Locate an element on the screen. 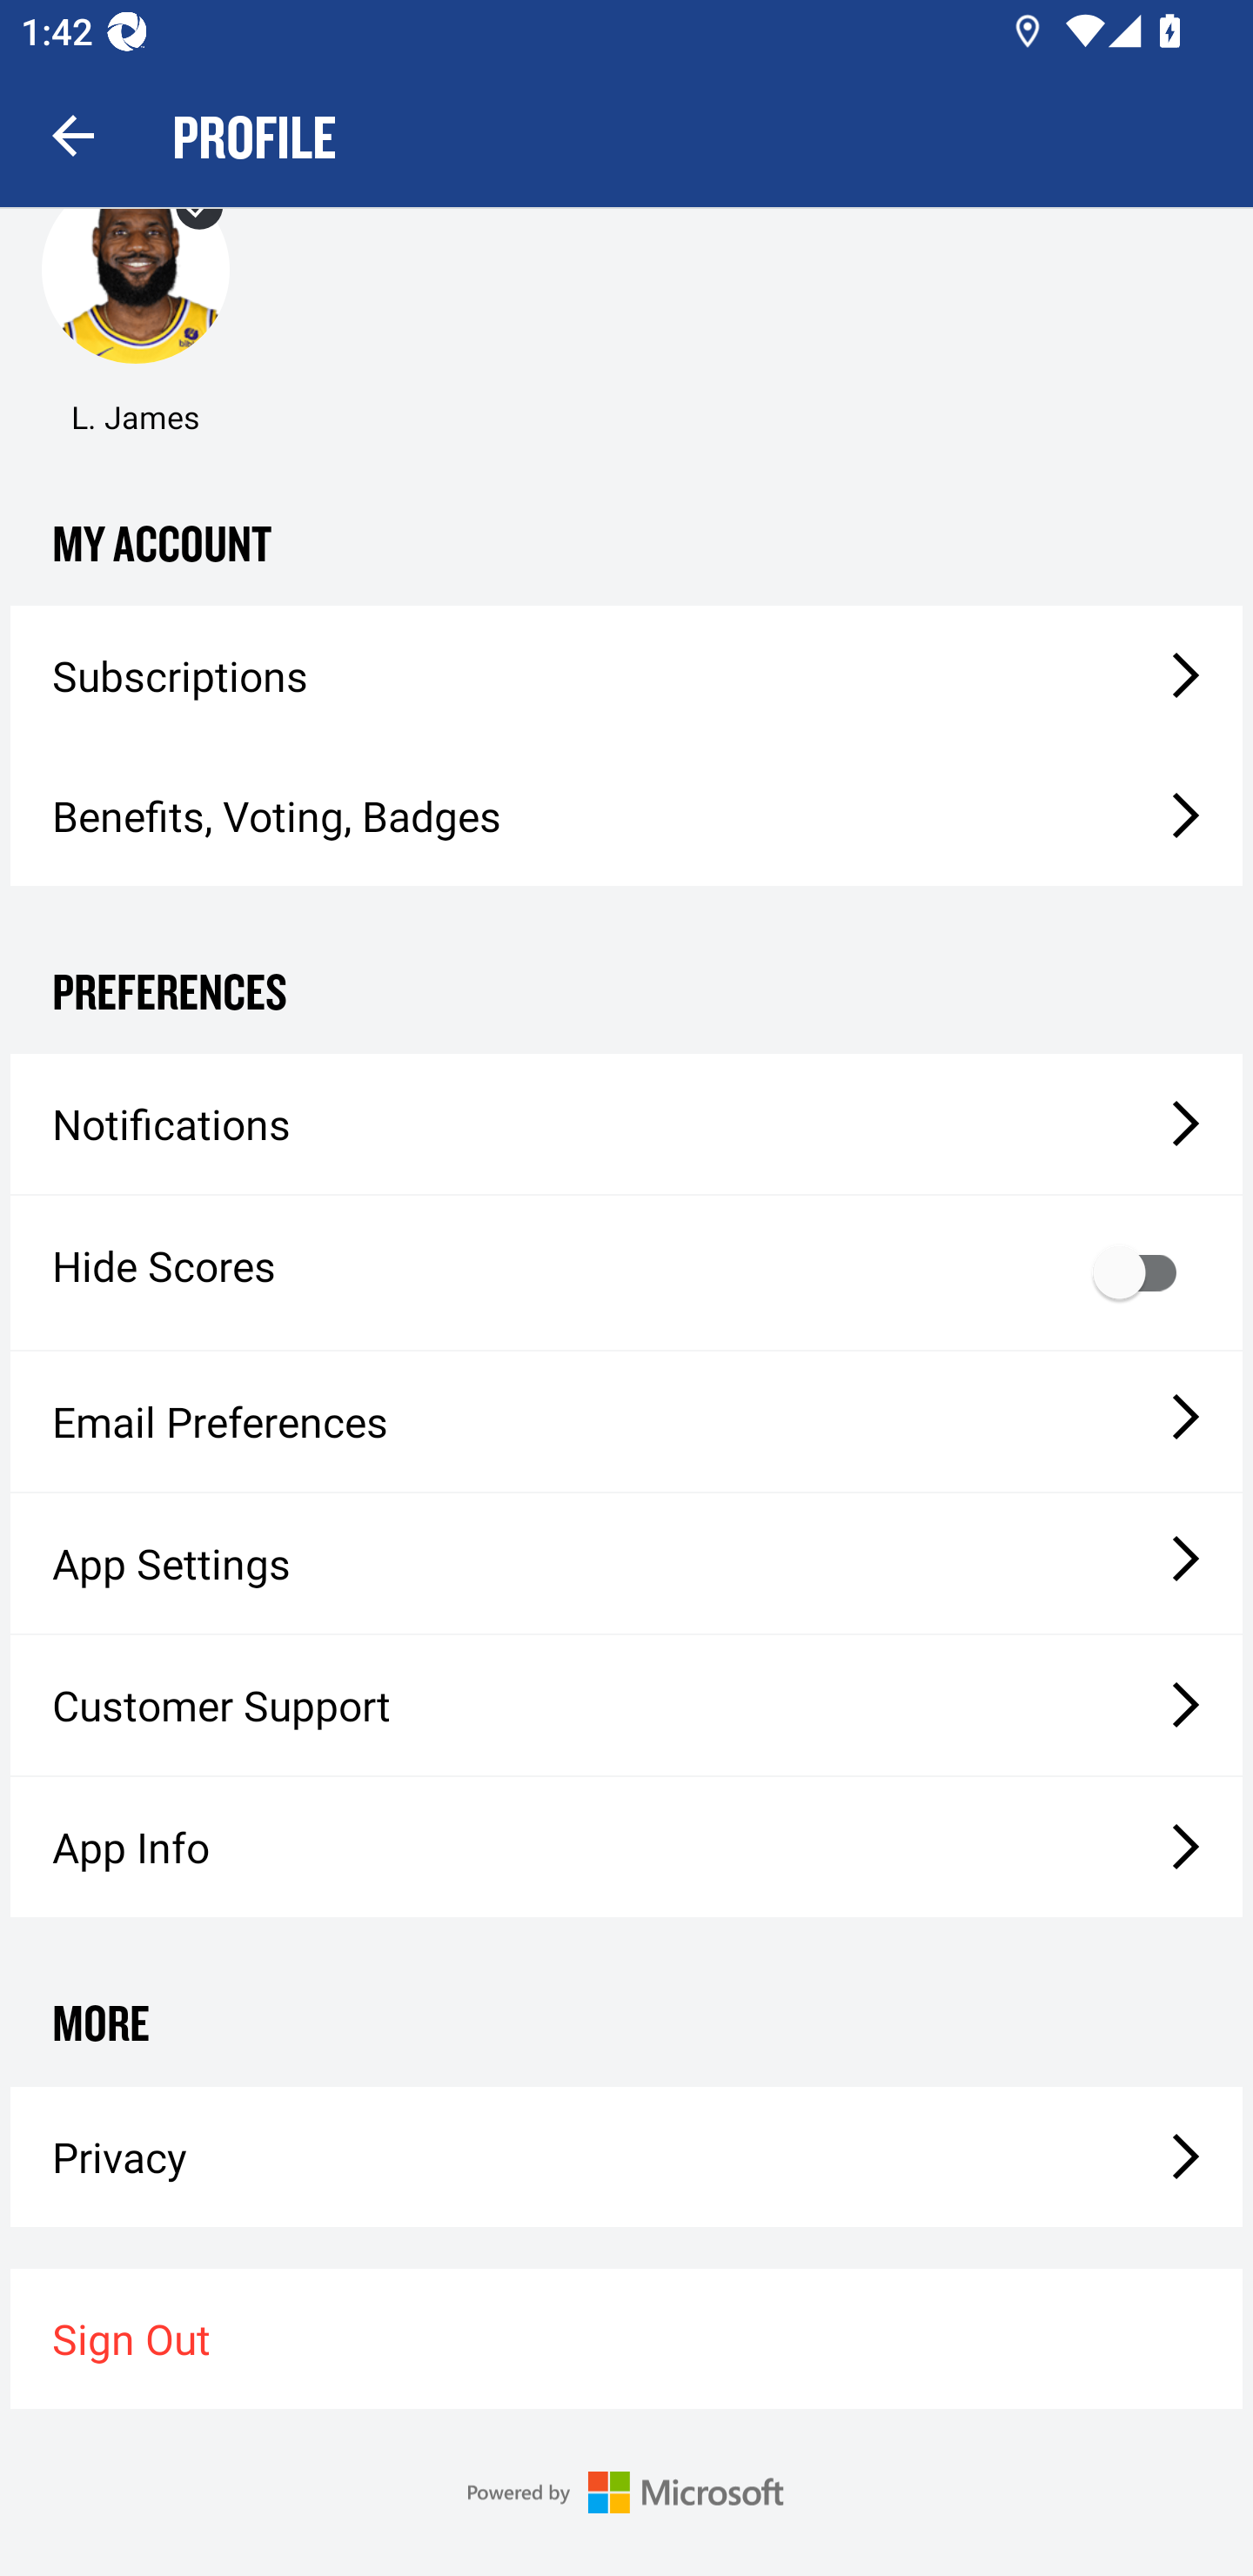  Privacy is located at coordinates (626, 2157).